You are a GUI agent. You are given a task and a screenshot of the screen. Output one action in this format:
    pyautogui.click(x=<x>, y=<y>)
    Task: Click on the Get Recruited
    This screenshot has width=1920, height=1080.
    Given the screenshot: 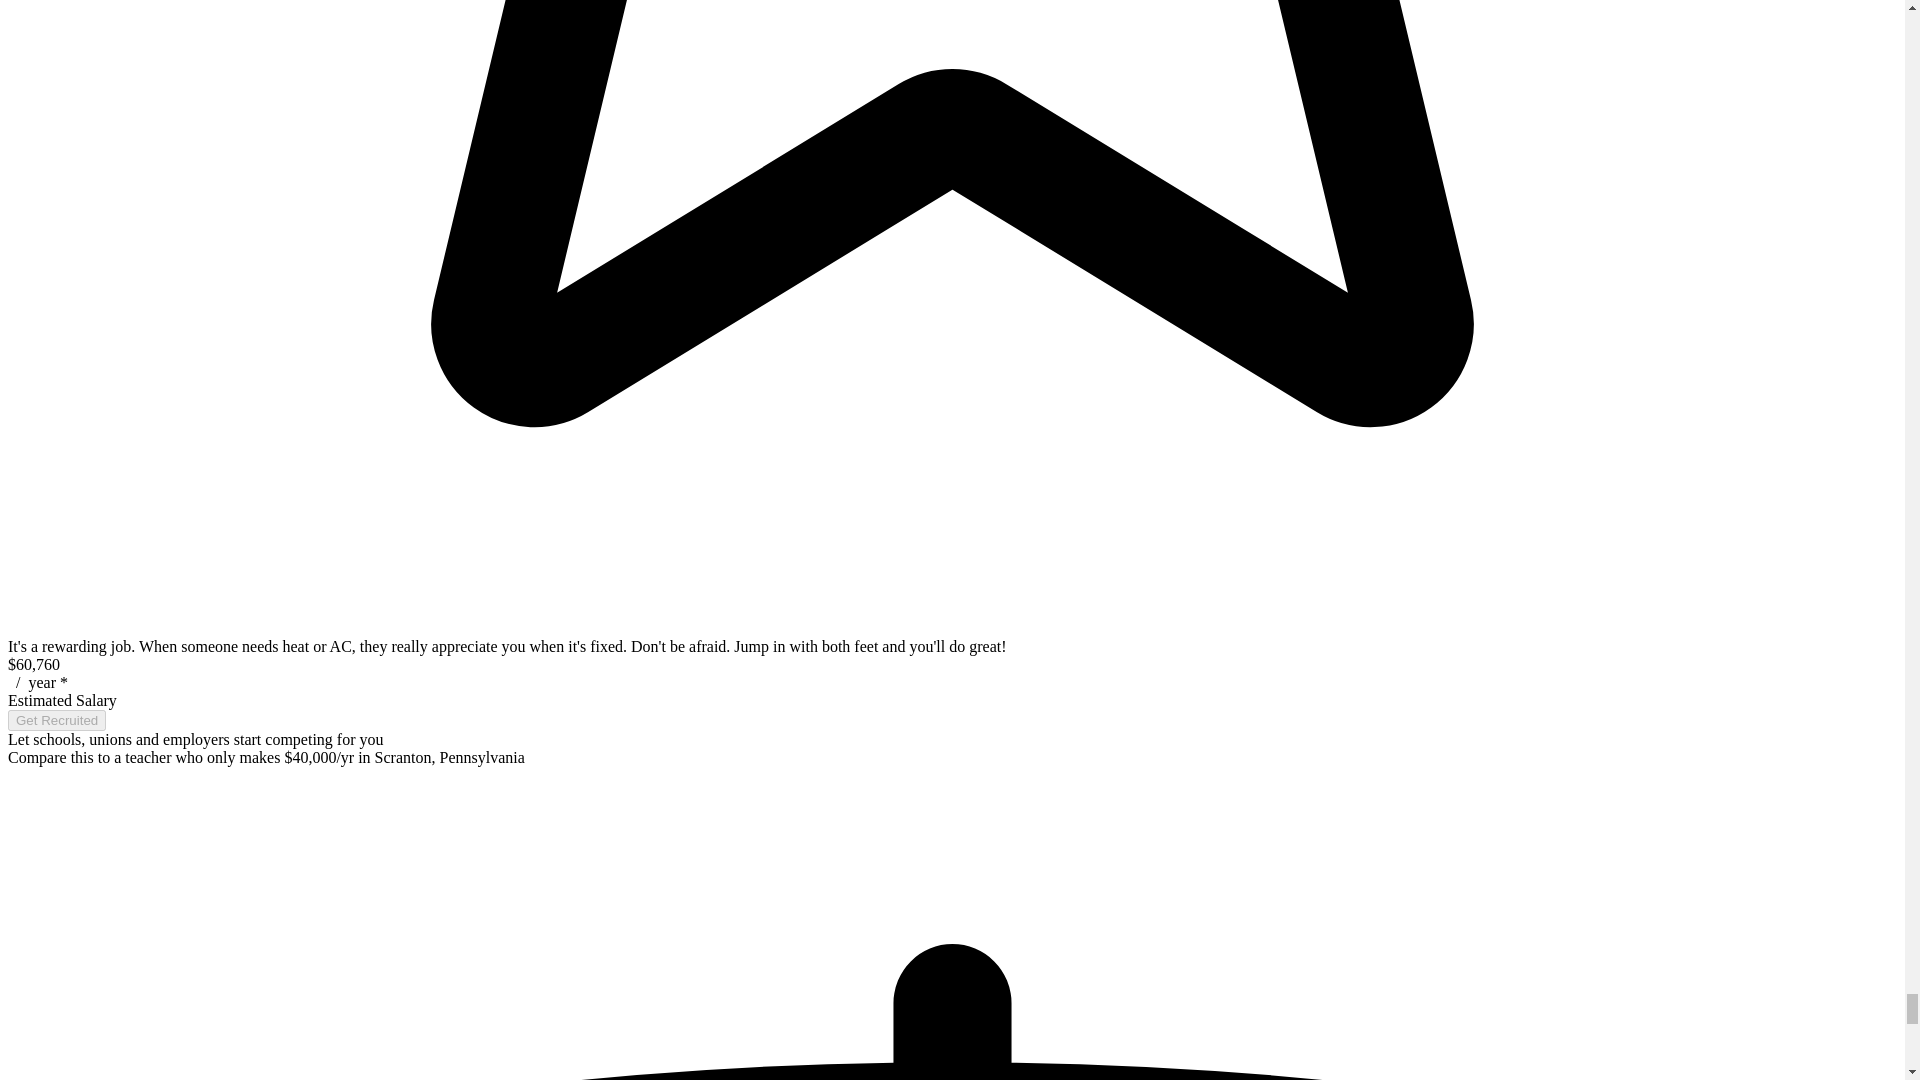 What is the action you would take?
    pyautogui.click(x=56, y=720)
    